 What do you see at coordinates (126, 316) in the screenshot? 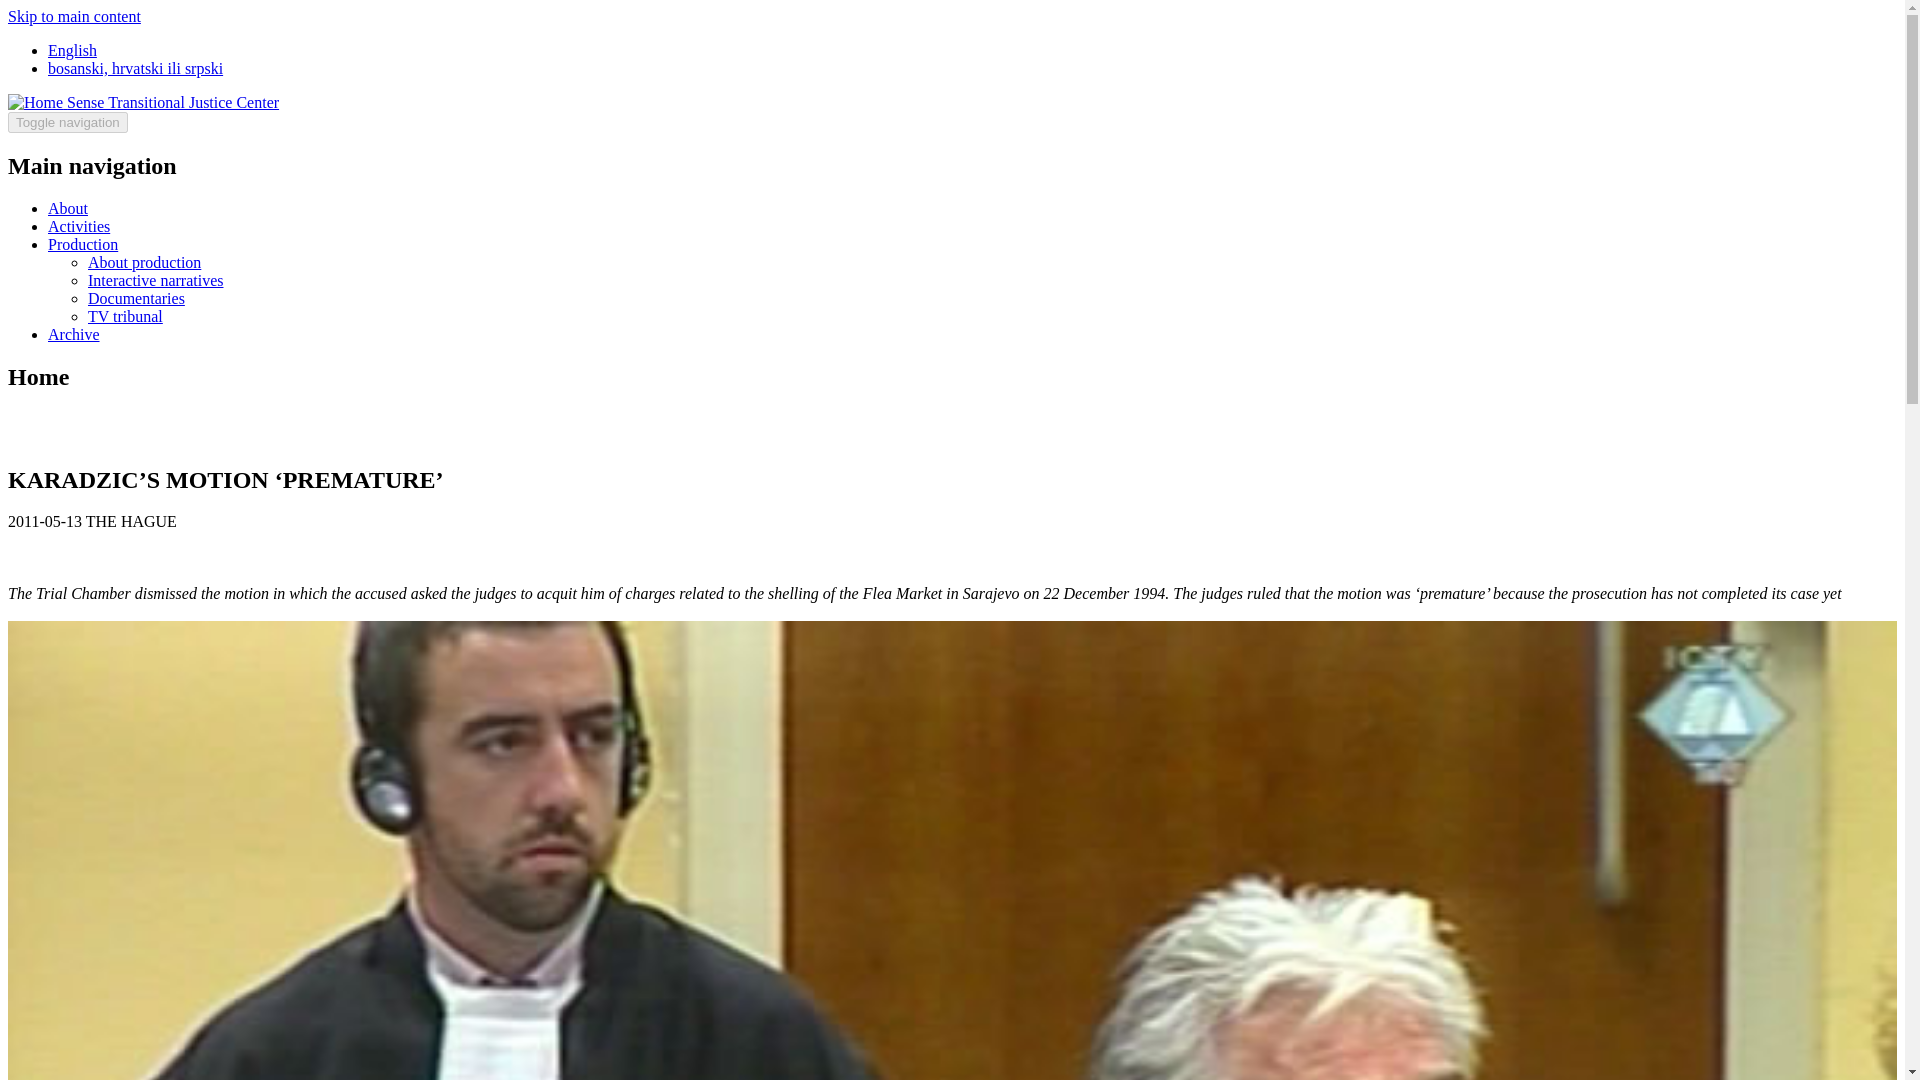
I see `TV tribunal` at bounding box center [126, 316].